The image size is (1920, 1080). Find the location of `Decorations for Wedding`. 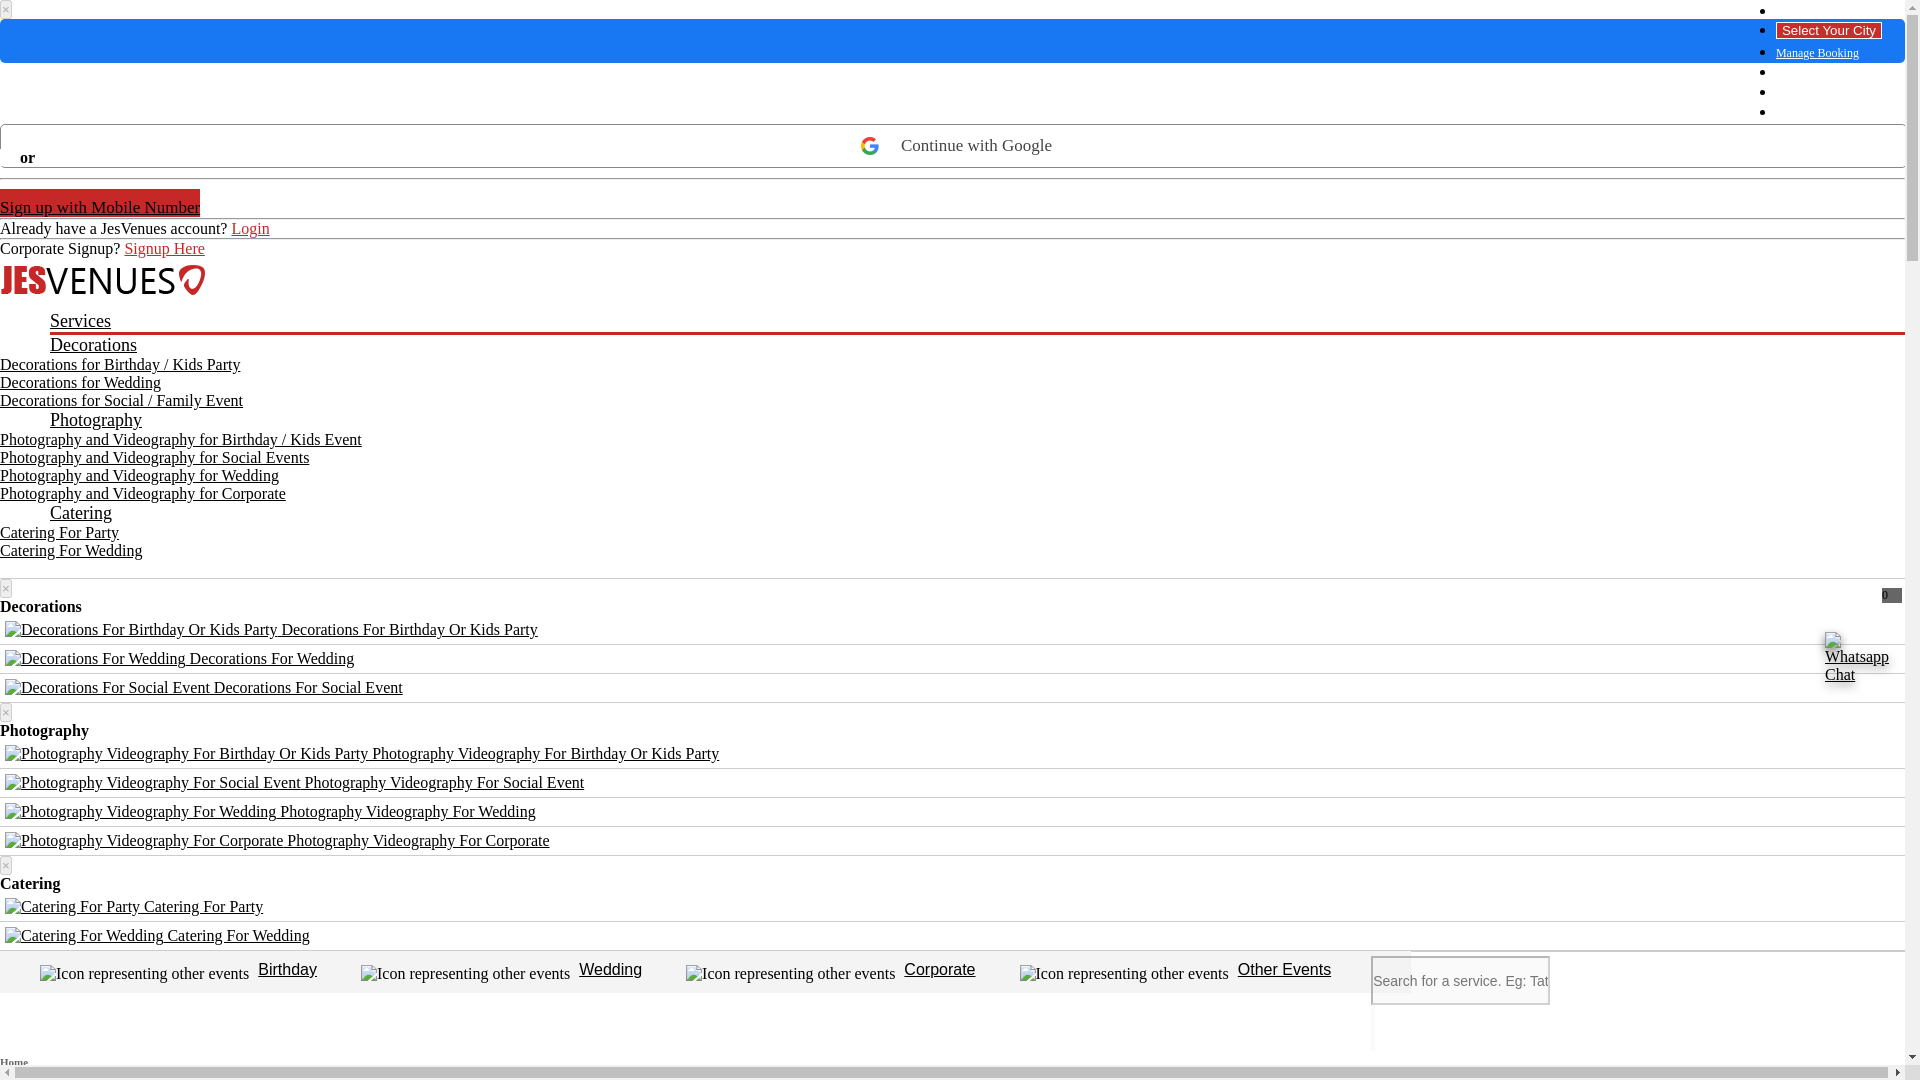

Decorations for Wedding is located at coordinates (80, 382).